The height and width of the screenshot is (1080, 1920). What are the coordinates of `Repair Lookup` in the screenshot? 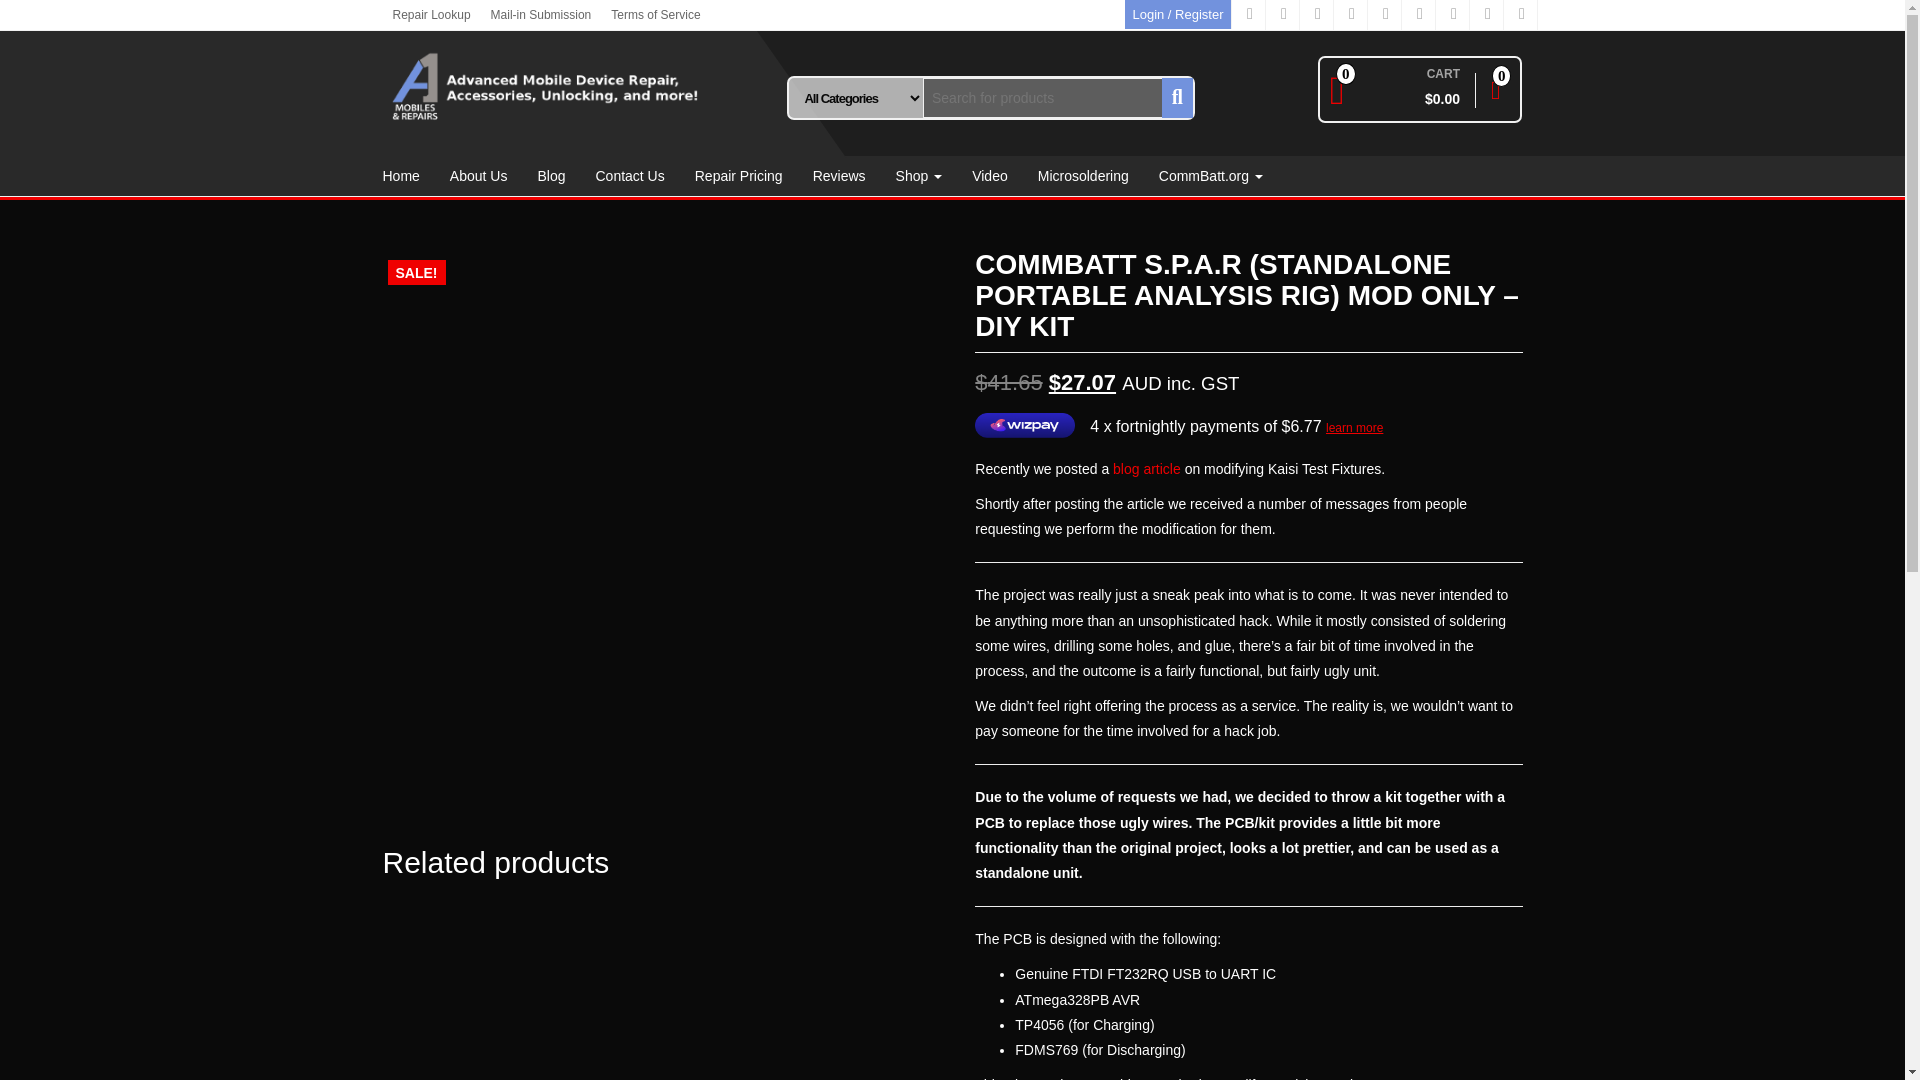 It's located at (431, 15).